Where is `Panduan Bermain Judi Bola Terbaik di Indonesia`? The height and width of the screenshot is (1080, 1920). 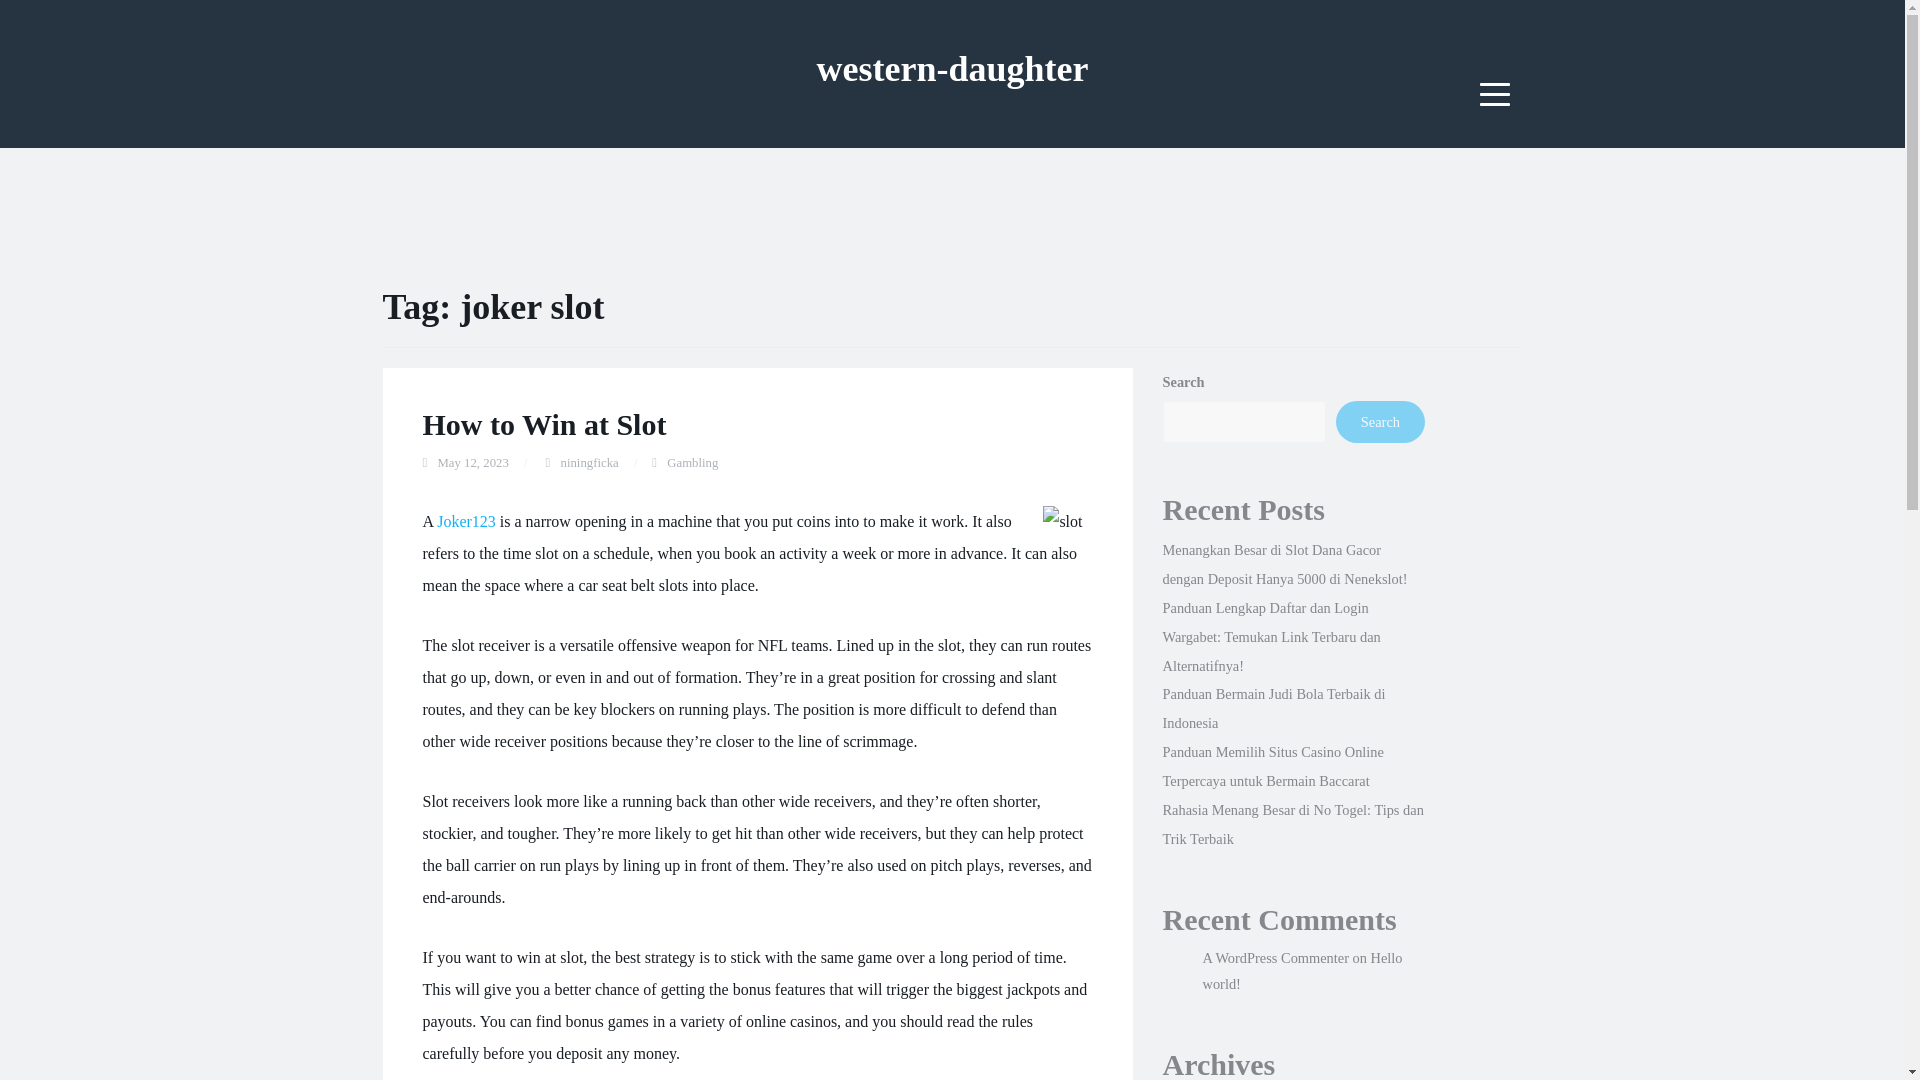 Panduan Bermain Judi Bola Terbaik di Indonesia is located at coordinates (1272, 708).